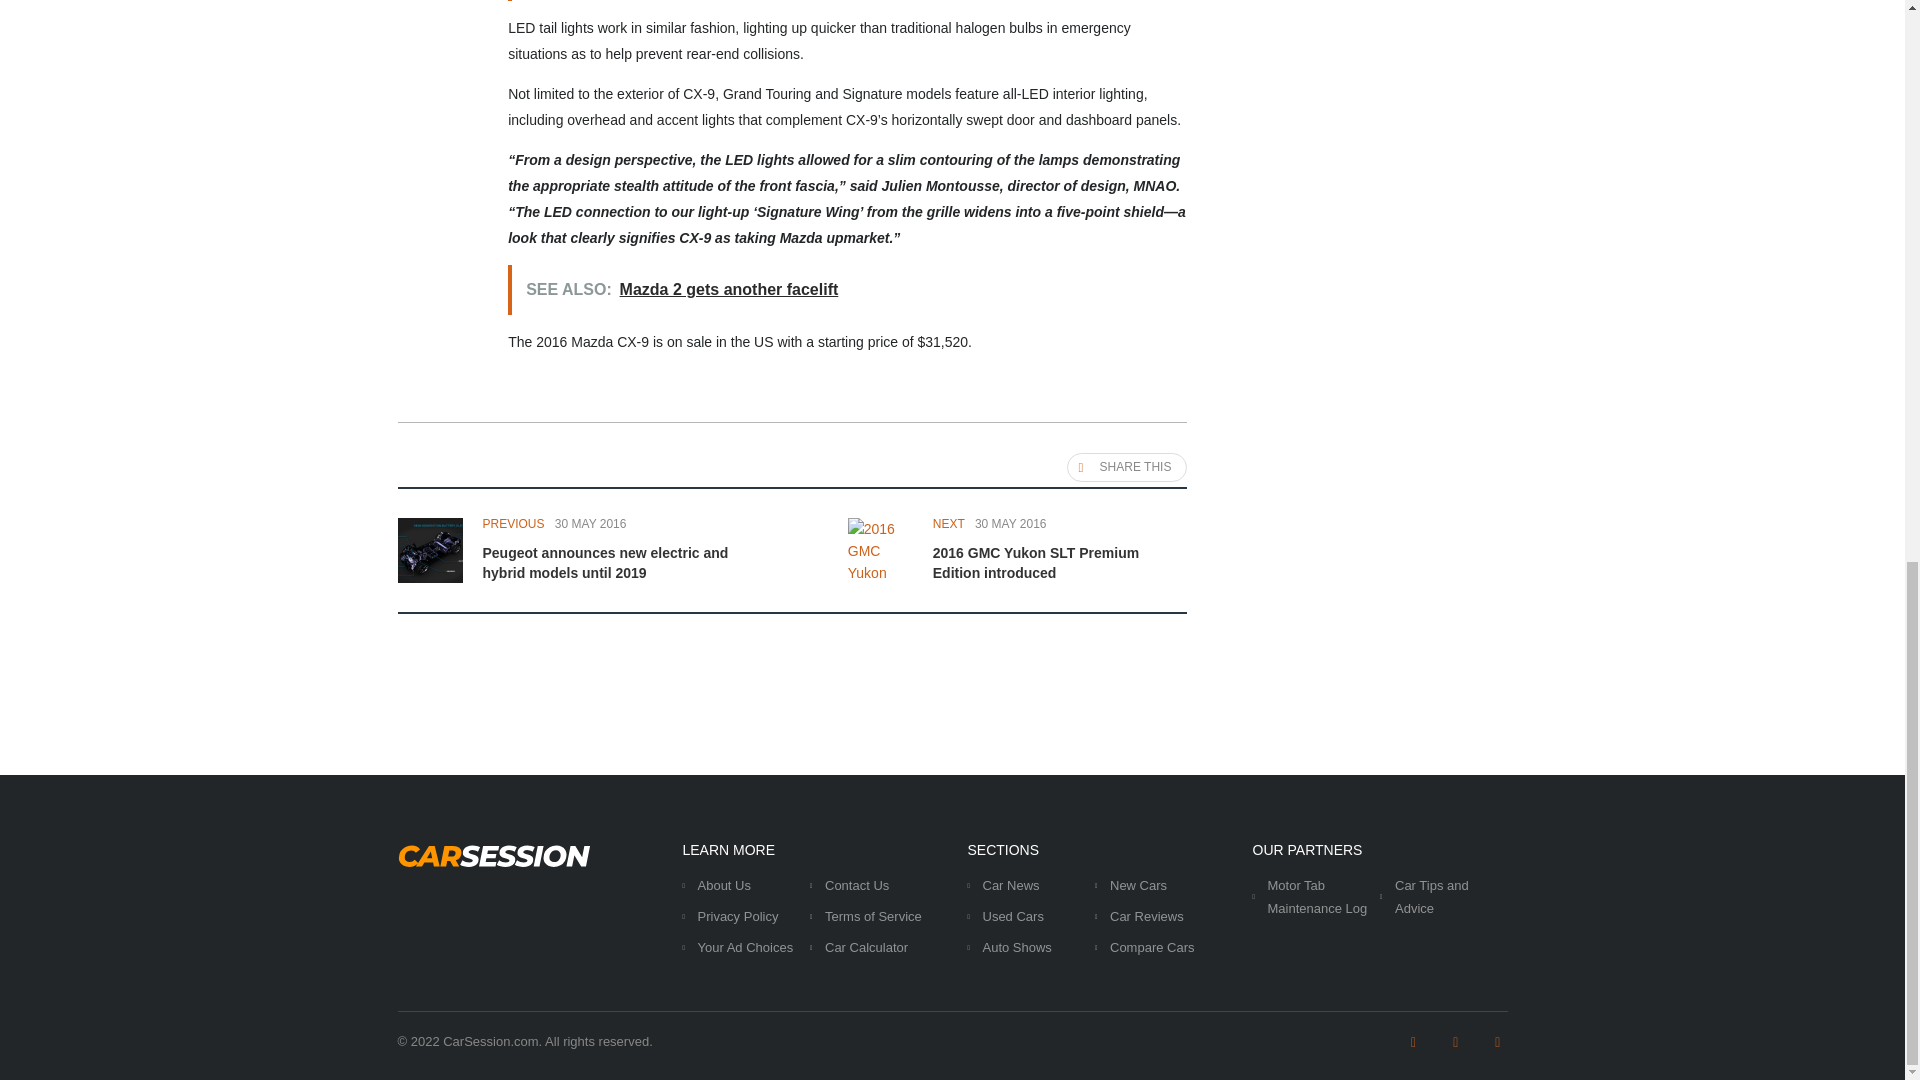 The height and width of the screenshot is (1080, 1920). Describe the element at coordinates (1128, 466) in the screenshot. I see `SHARE THIS` at that location.